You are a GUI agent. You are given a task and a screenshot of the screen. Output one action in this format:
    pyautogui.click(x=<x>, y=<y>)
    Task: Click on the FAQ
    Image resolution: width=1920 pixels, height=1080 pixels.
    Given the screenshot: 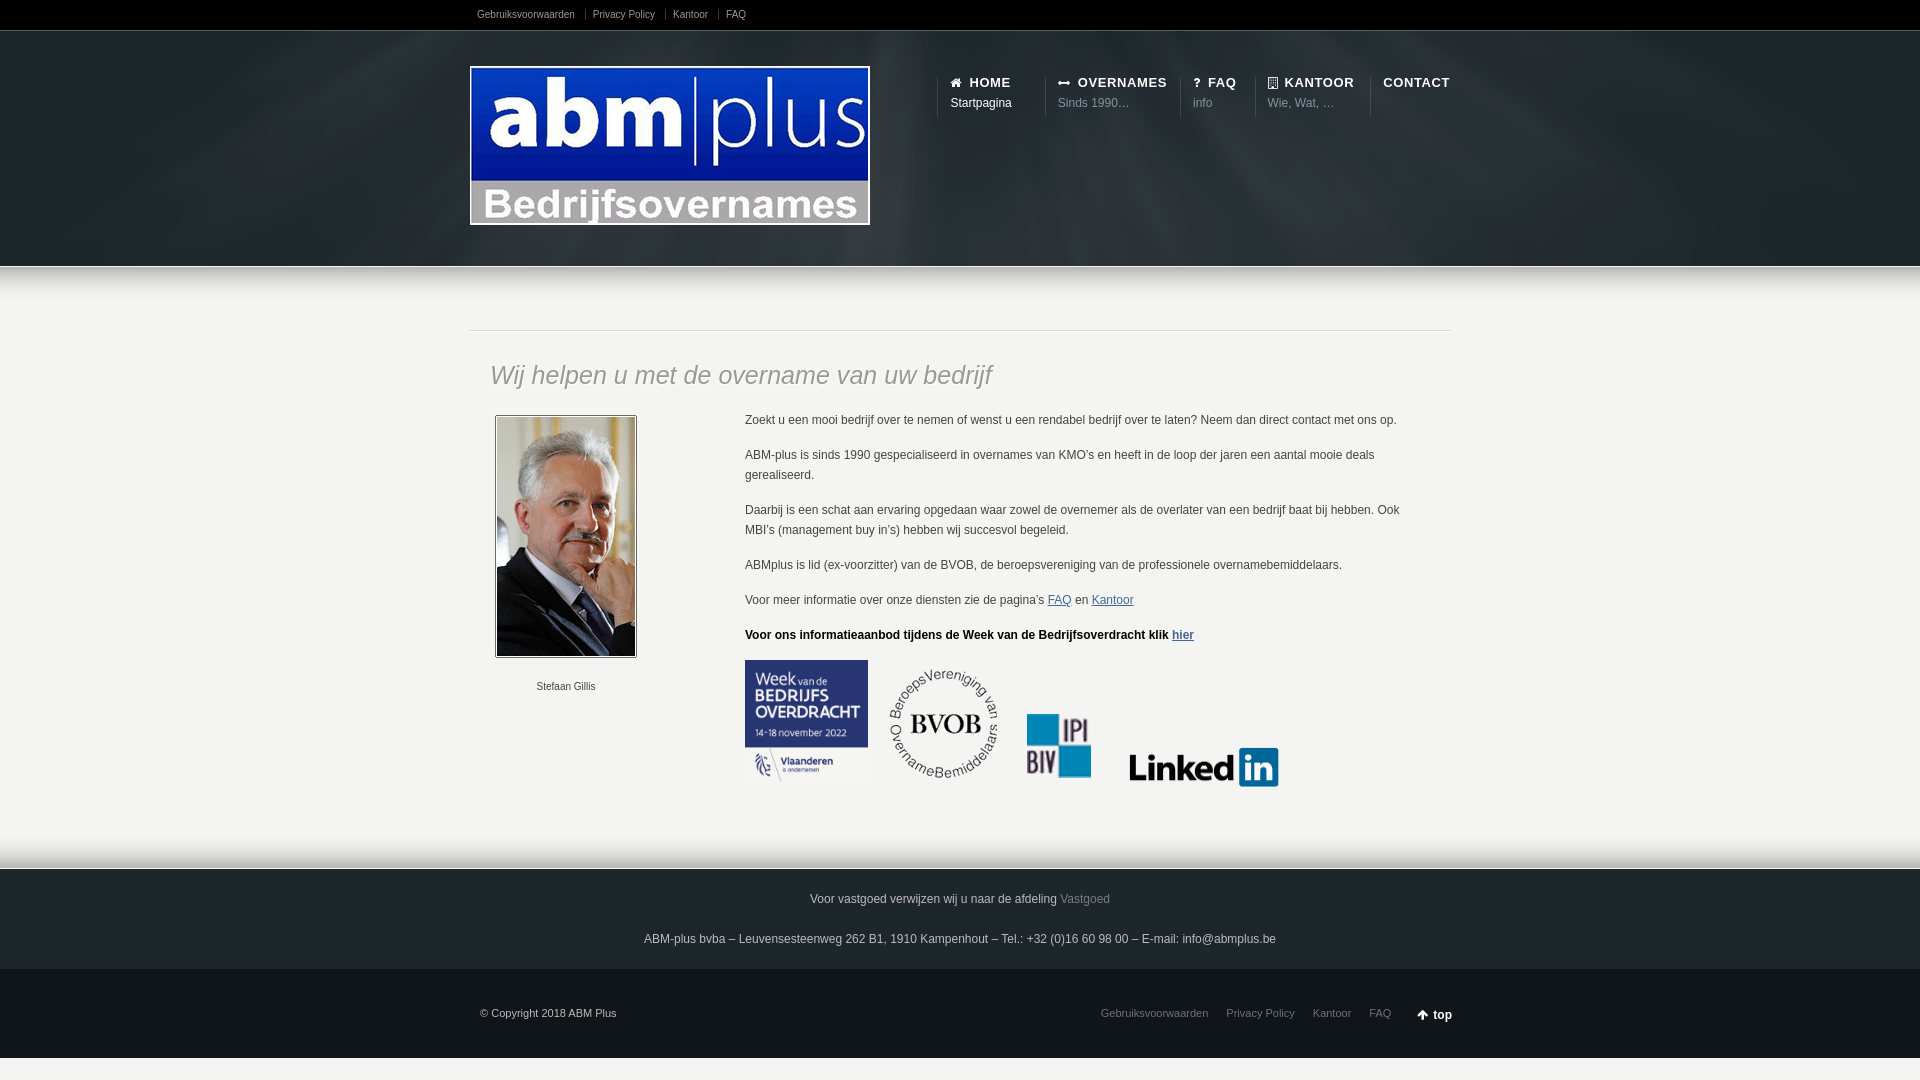 What is the action you would take?
    pyautogui.click(x=1380, y=1013)
    